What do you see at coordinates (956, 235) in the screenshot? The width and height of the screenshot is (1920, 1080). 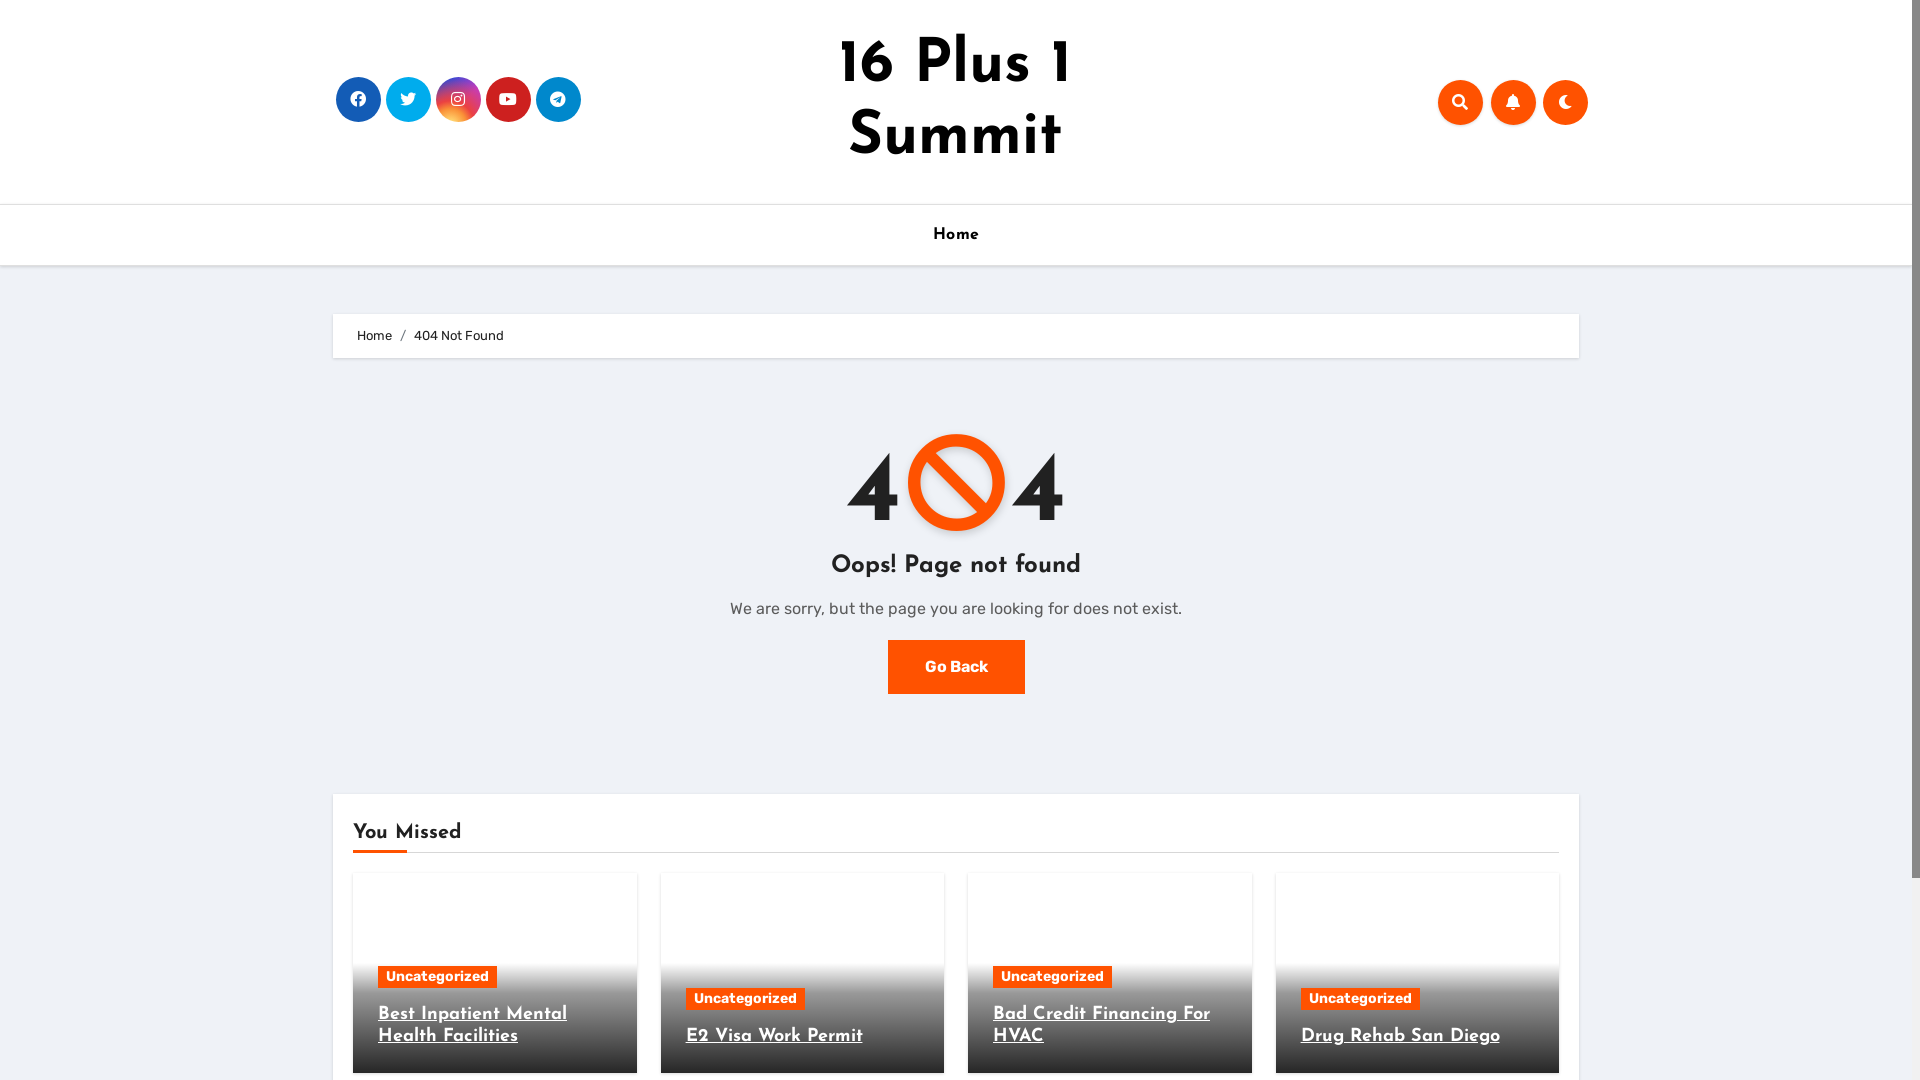 I see `Home` at bounding box center [956, 235].